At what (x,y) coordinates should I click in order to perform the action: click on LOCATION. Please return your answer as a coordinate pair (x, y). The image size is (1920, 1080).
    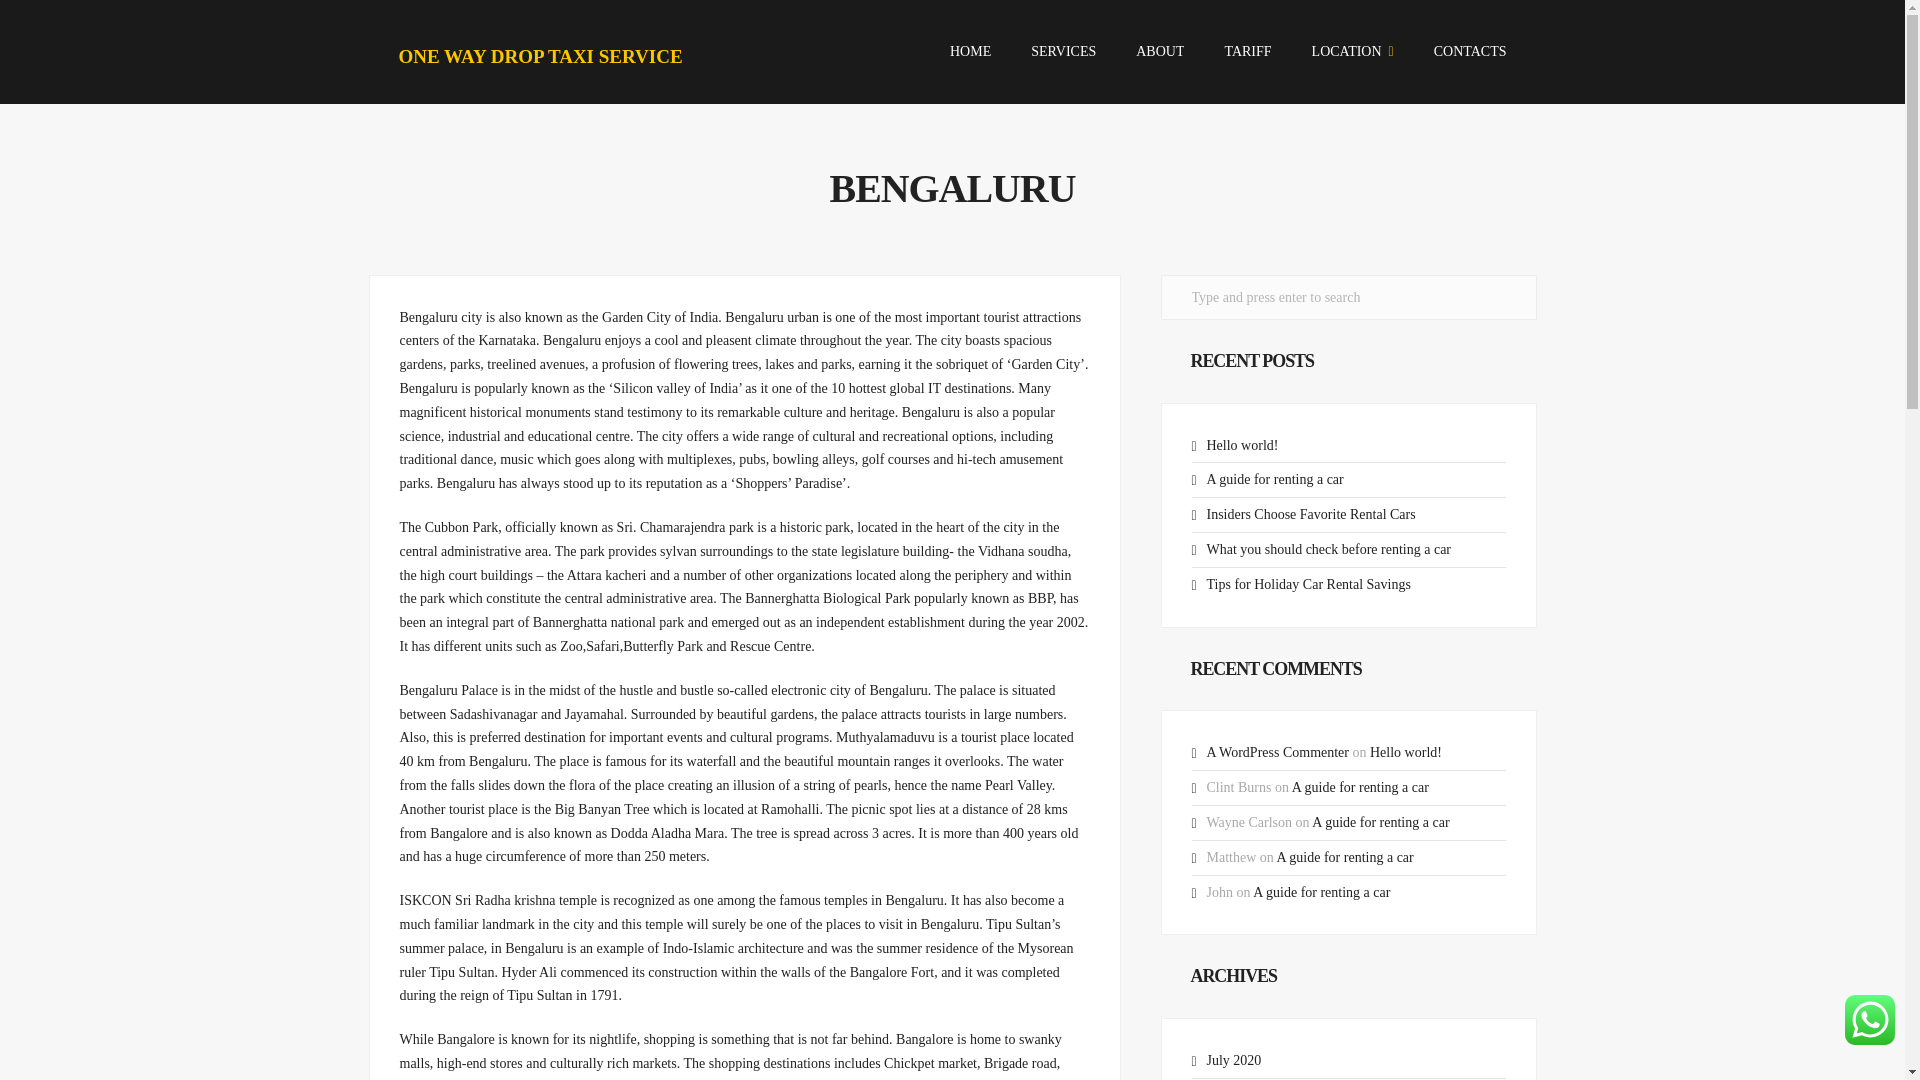
    Looking at the image, I should click on (1352, 52).